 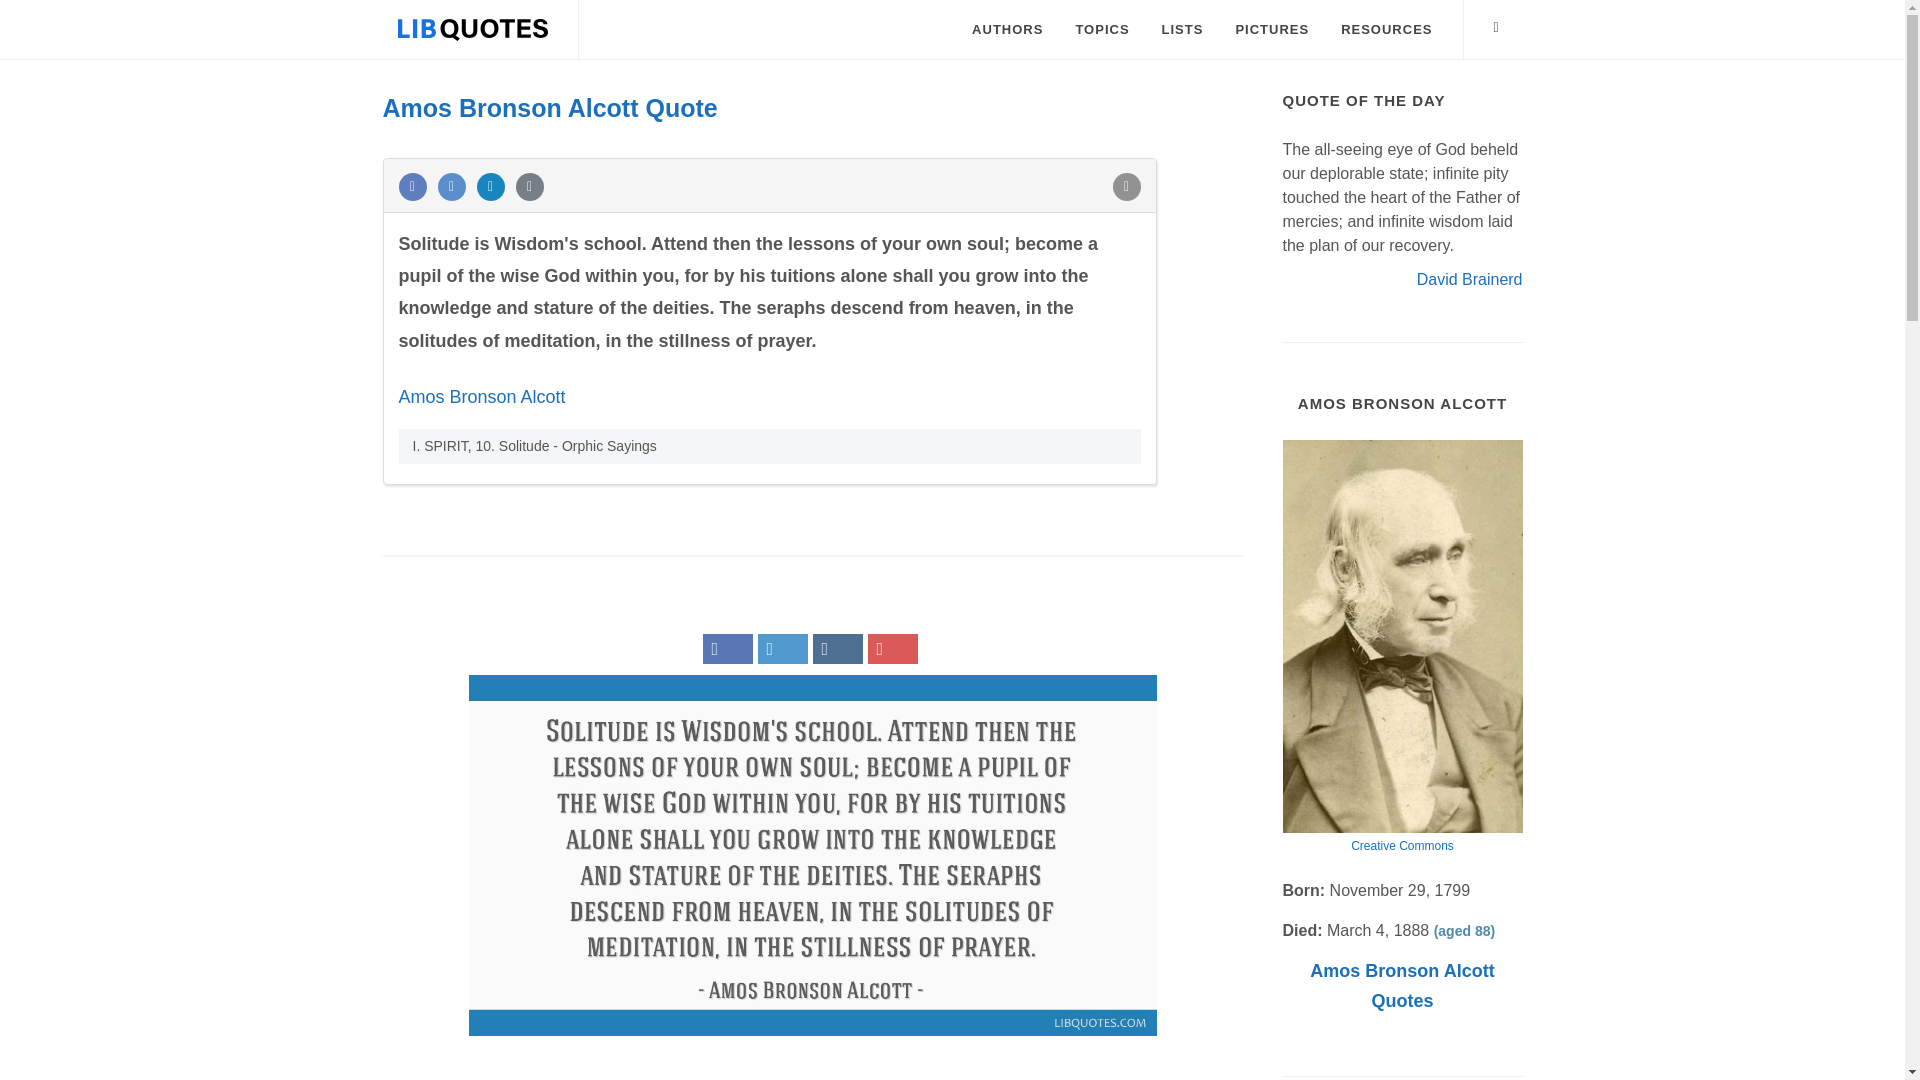 What do you see at coordinates (1402, 846) in the screenshot?
I see `Creative Commons` at bounding box center [1402, 846].